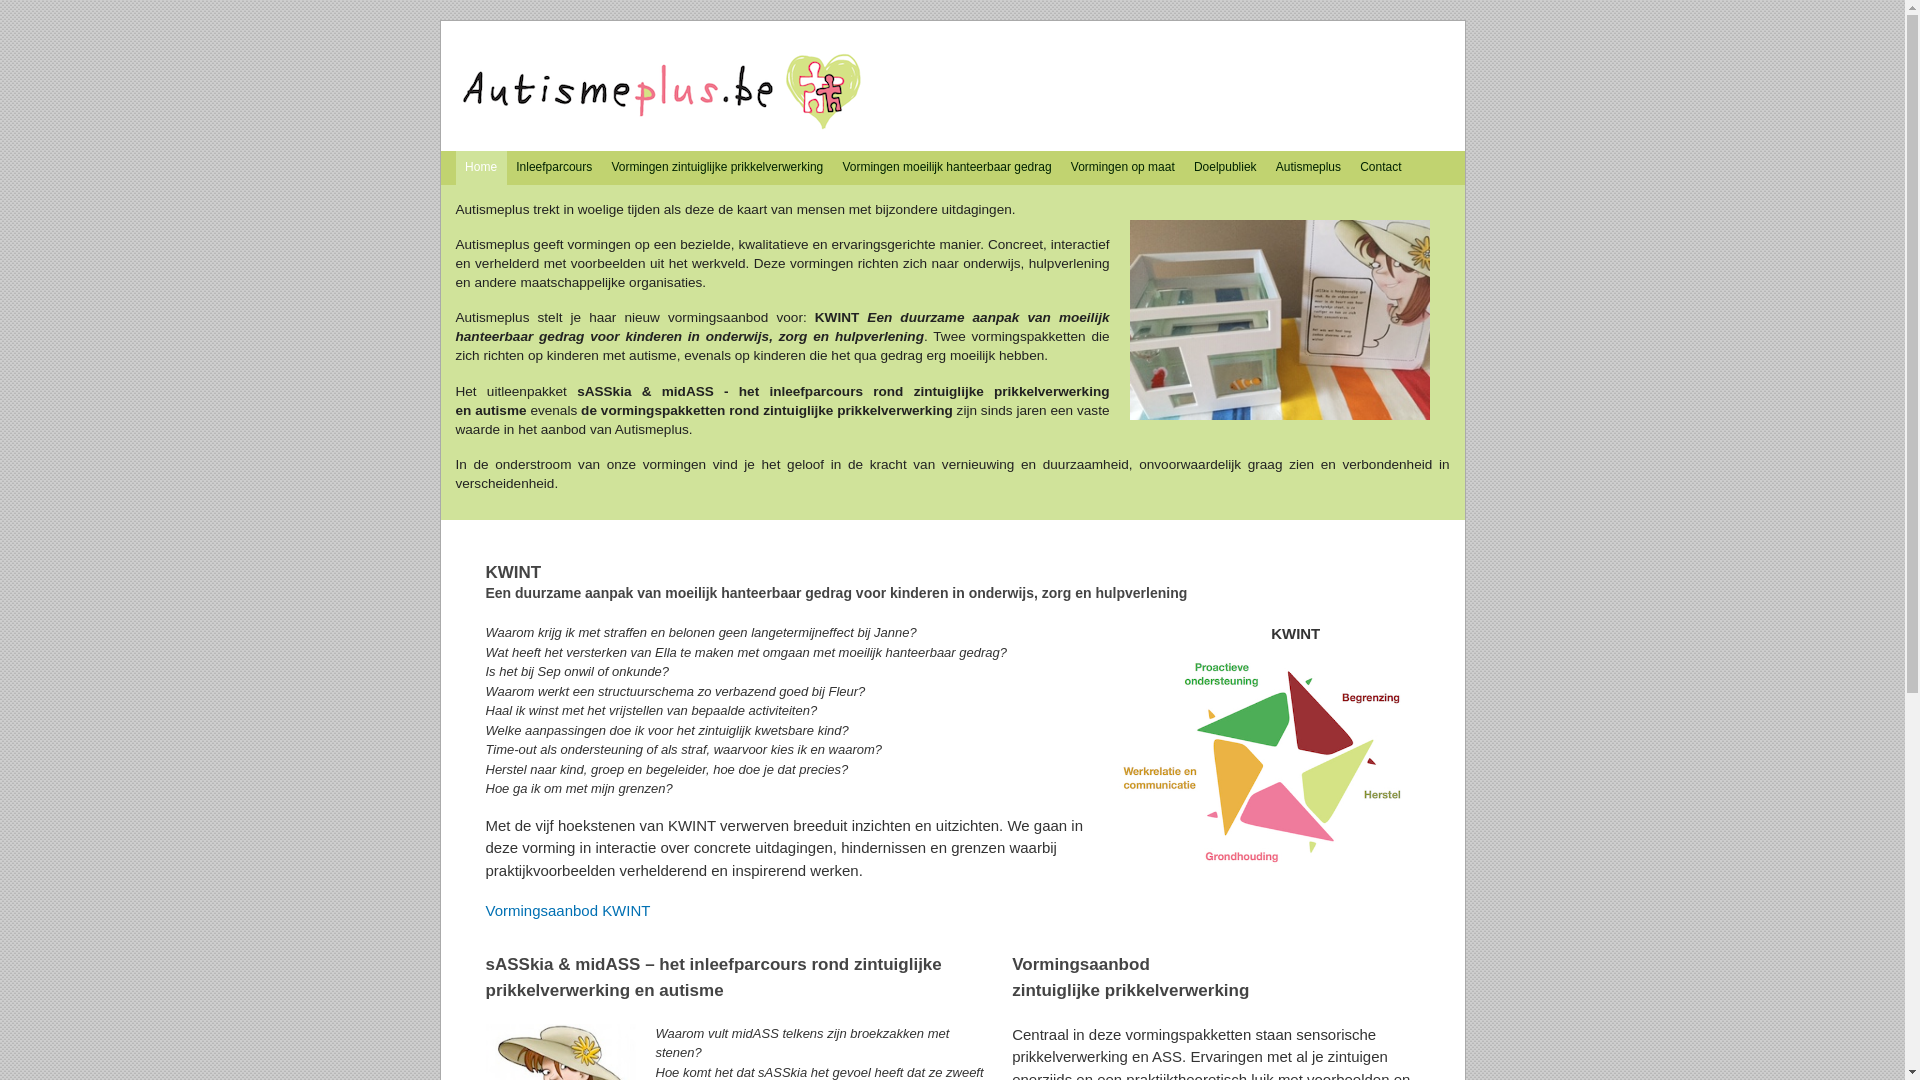  Describe the element at coordinates (947, 168) in the screenshot. I see `Vormingen moeilijk hanteerbaar gedrag` at that location.